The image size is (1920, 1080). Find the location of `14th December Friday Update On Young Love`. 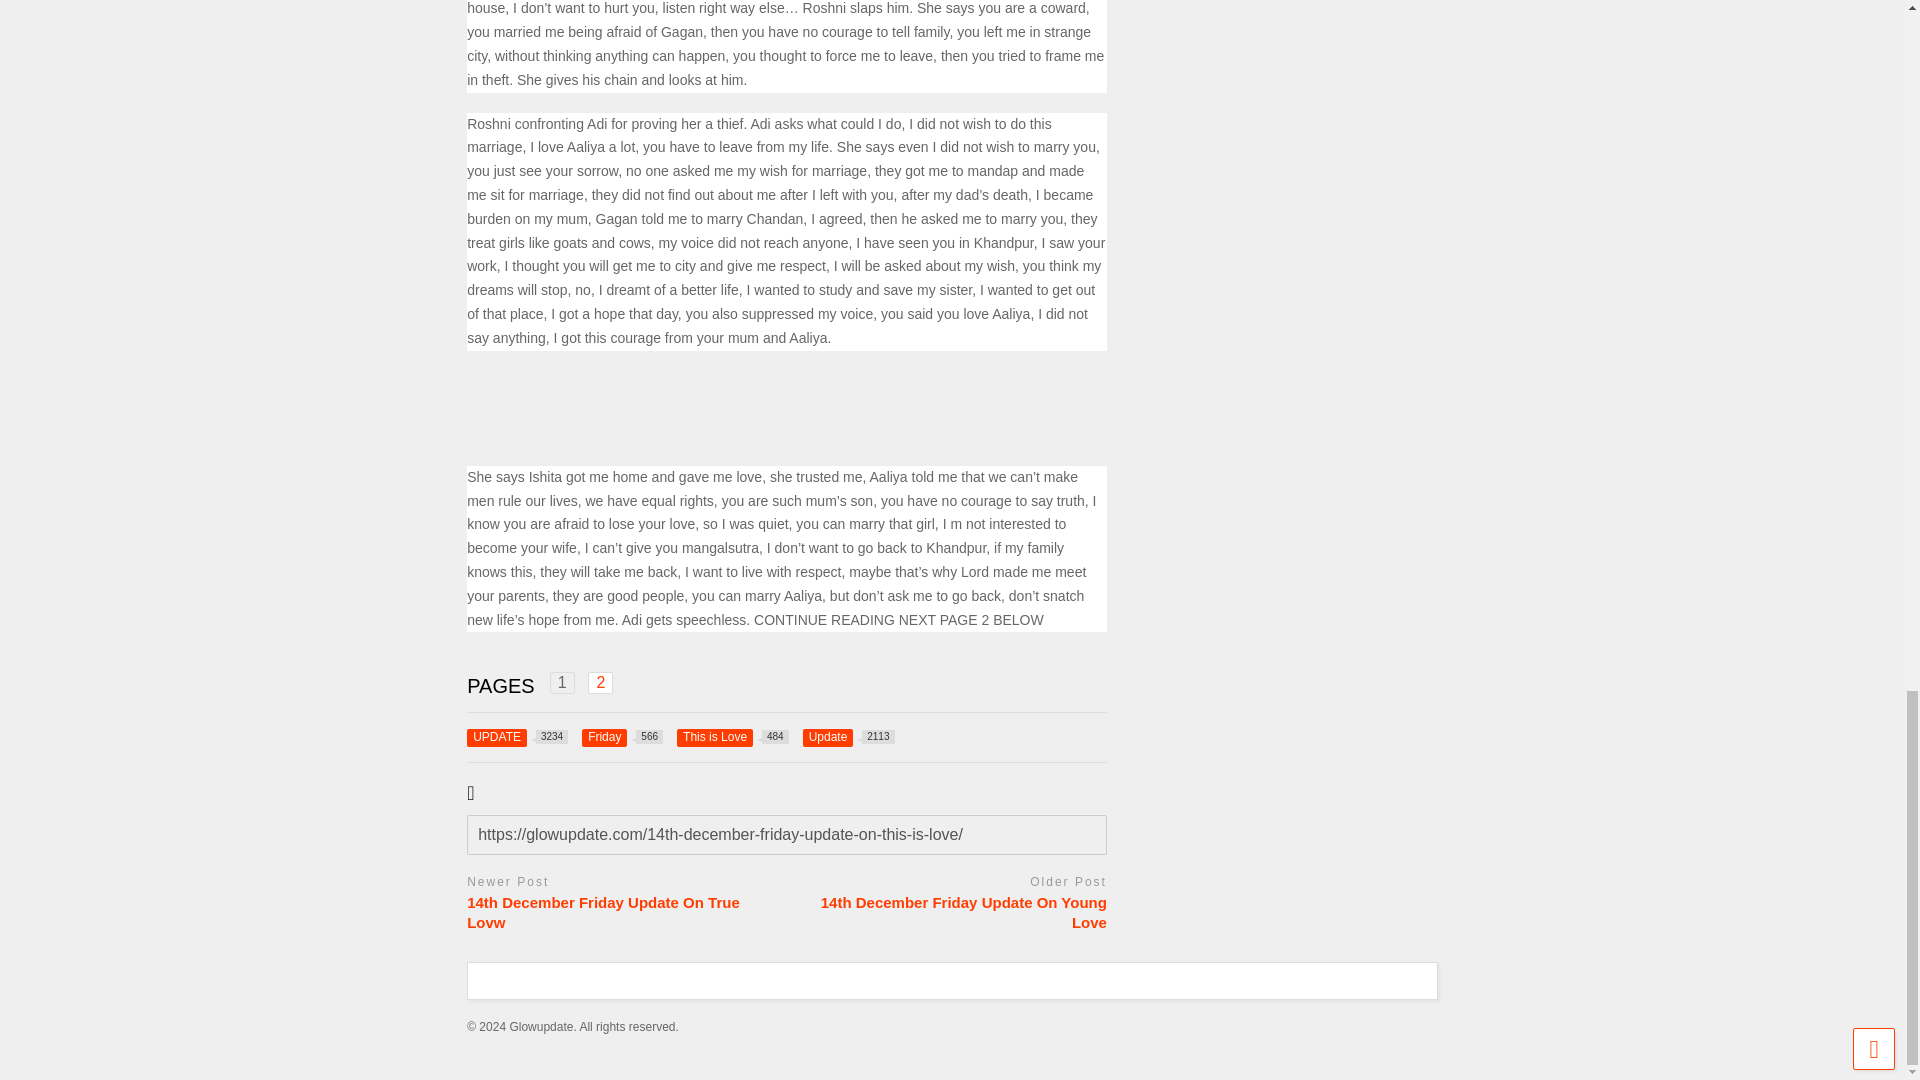

14th December Friday Update On Young Love is located at coordinates (733, 736).